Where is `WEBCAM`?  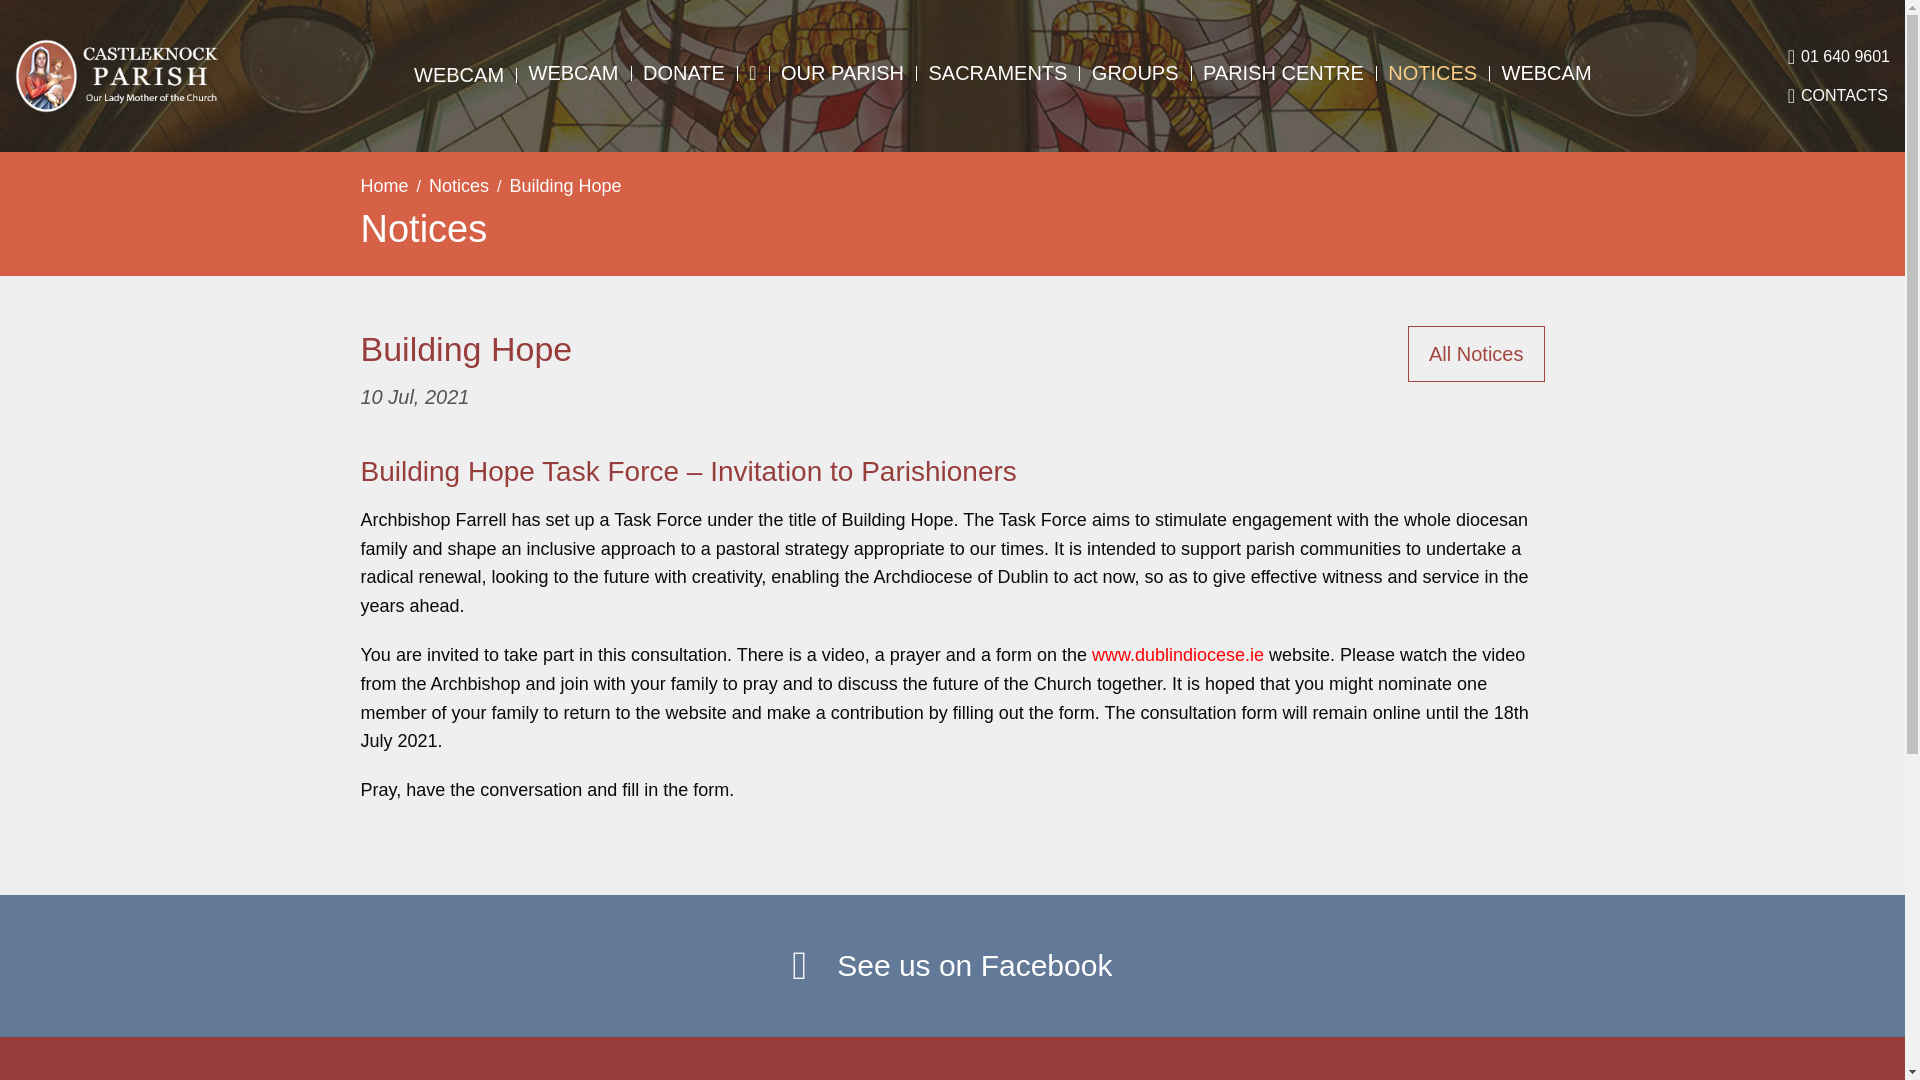
WEBCAM is located at coordinates (1546, 72).